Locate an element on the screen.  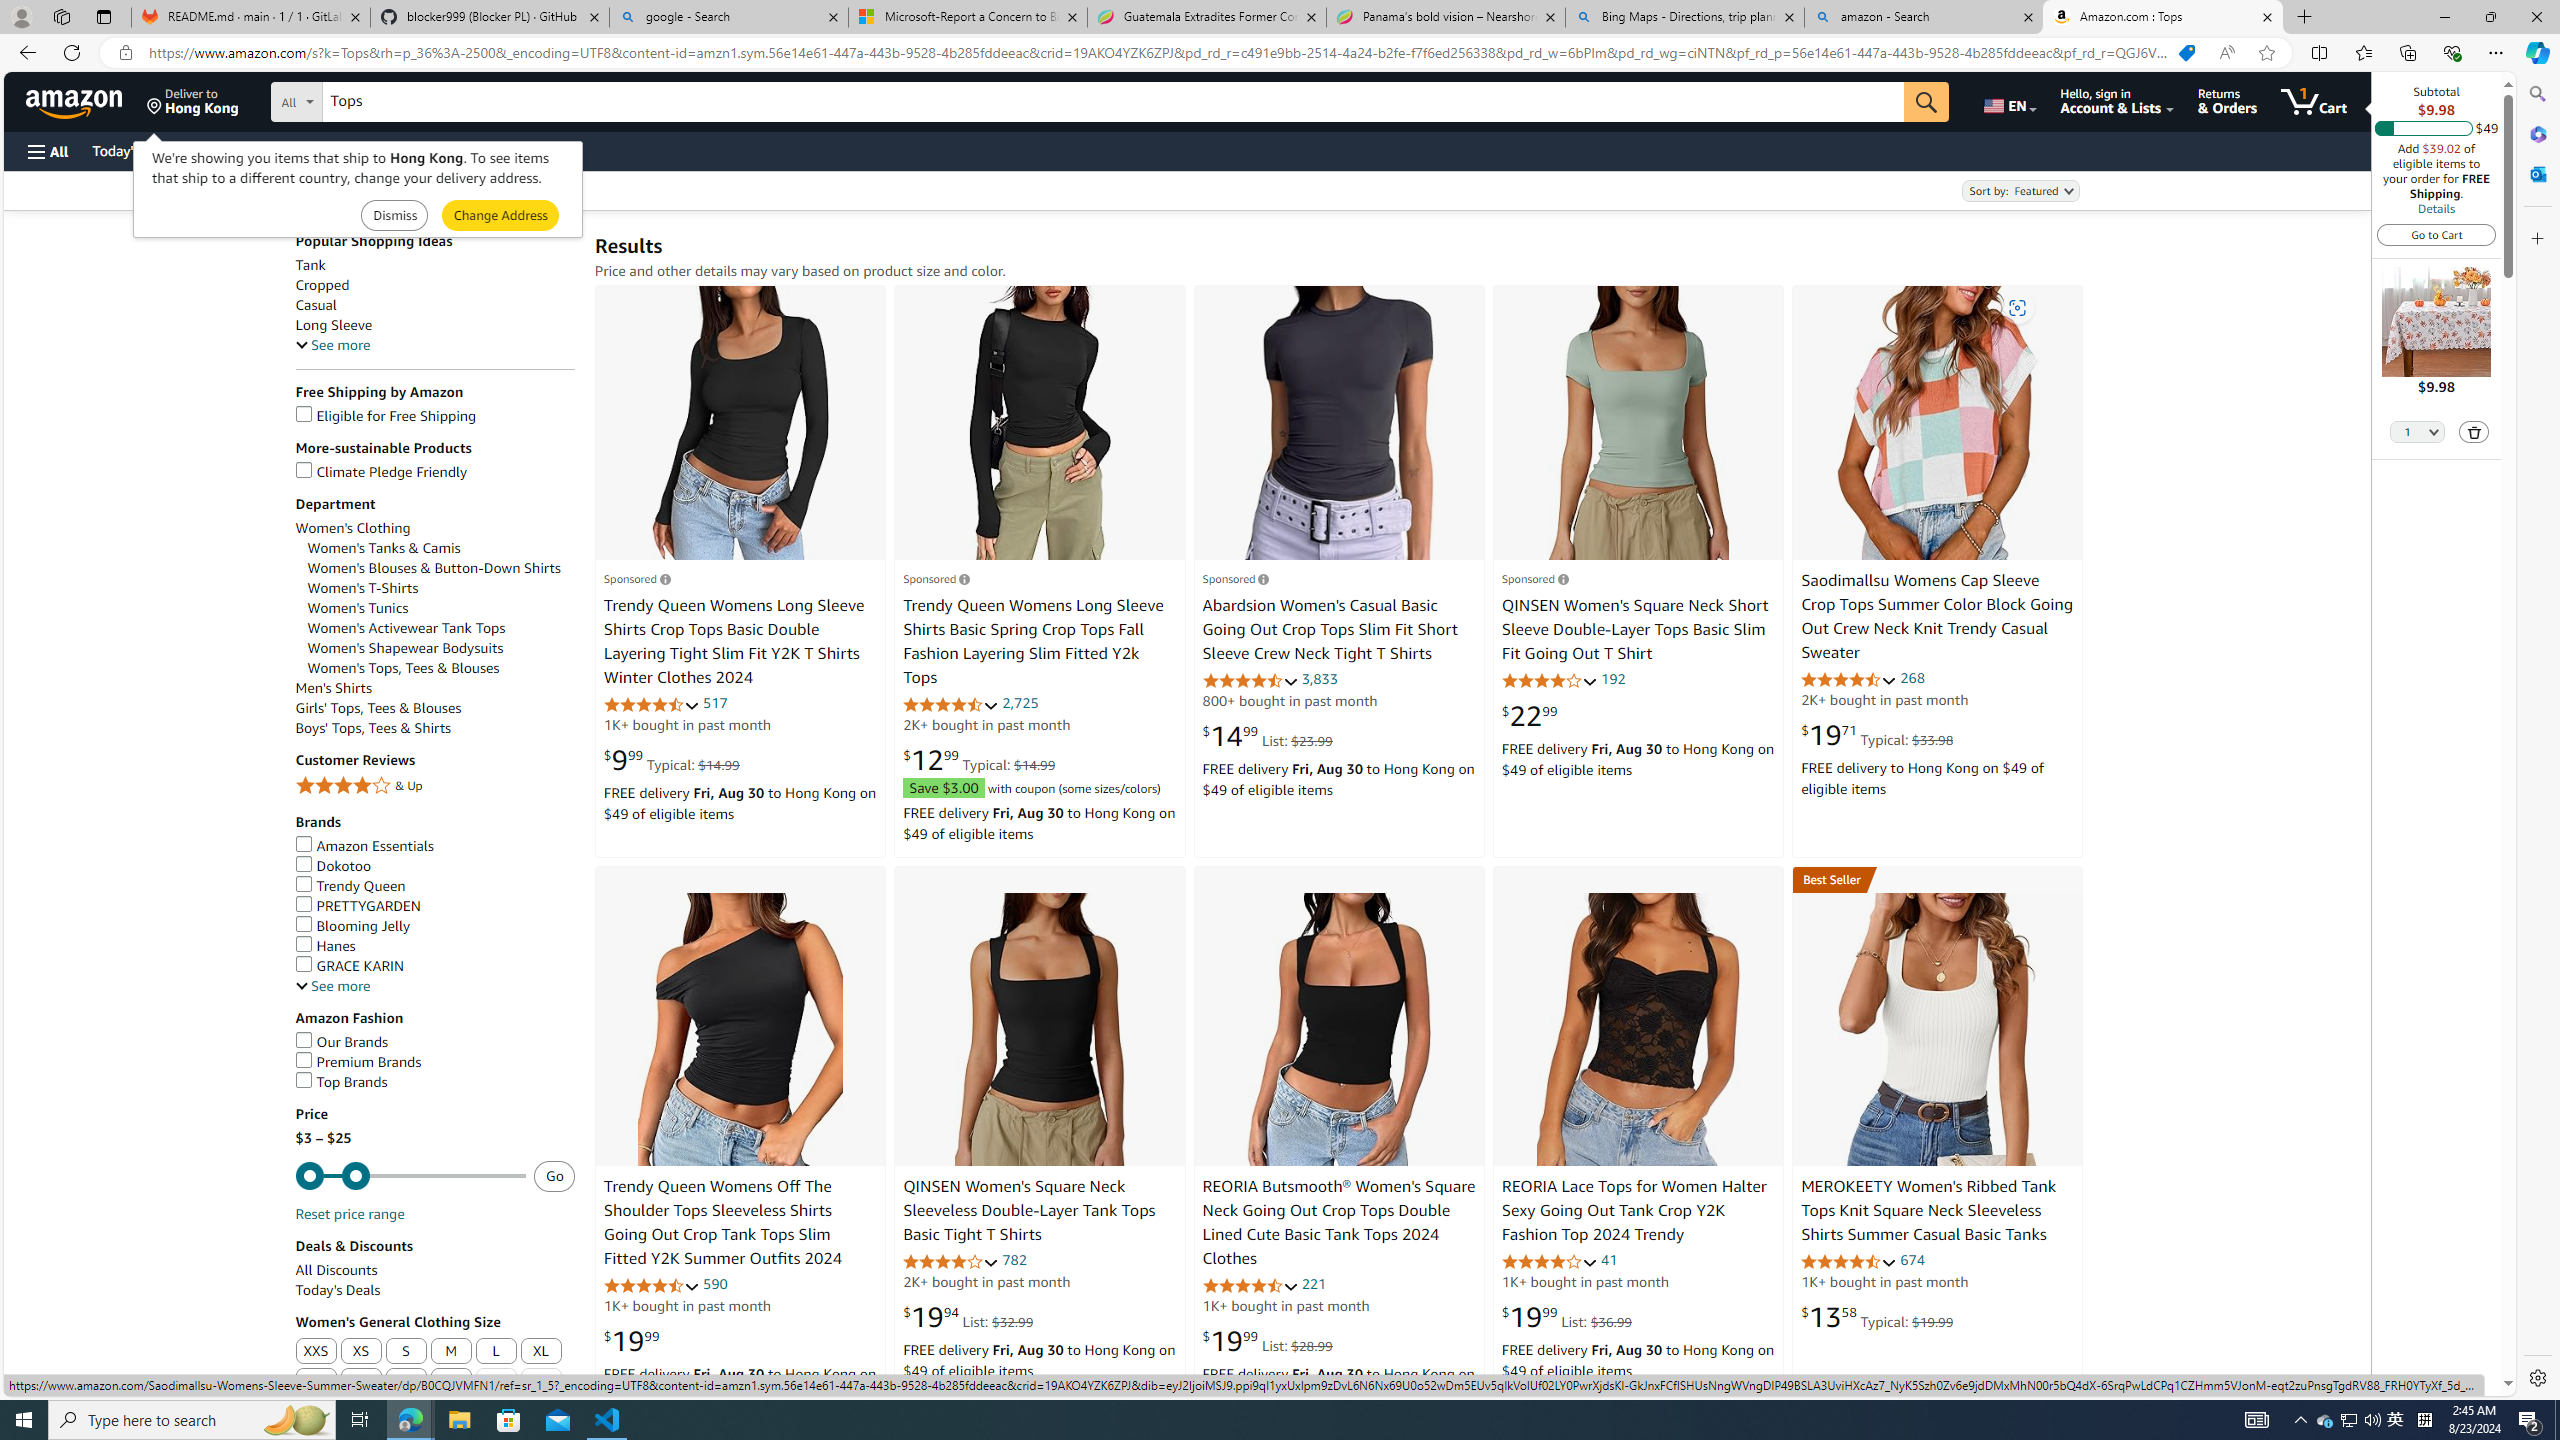
1 item in cart is located at coordinates (2314, 101).